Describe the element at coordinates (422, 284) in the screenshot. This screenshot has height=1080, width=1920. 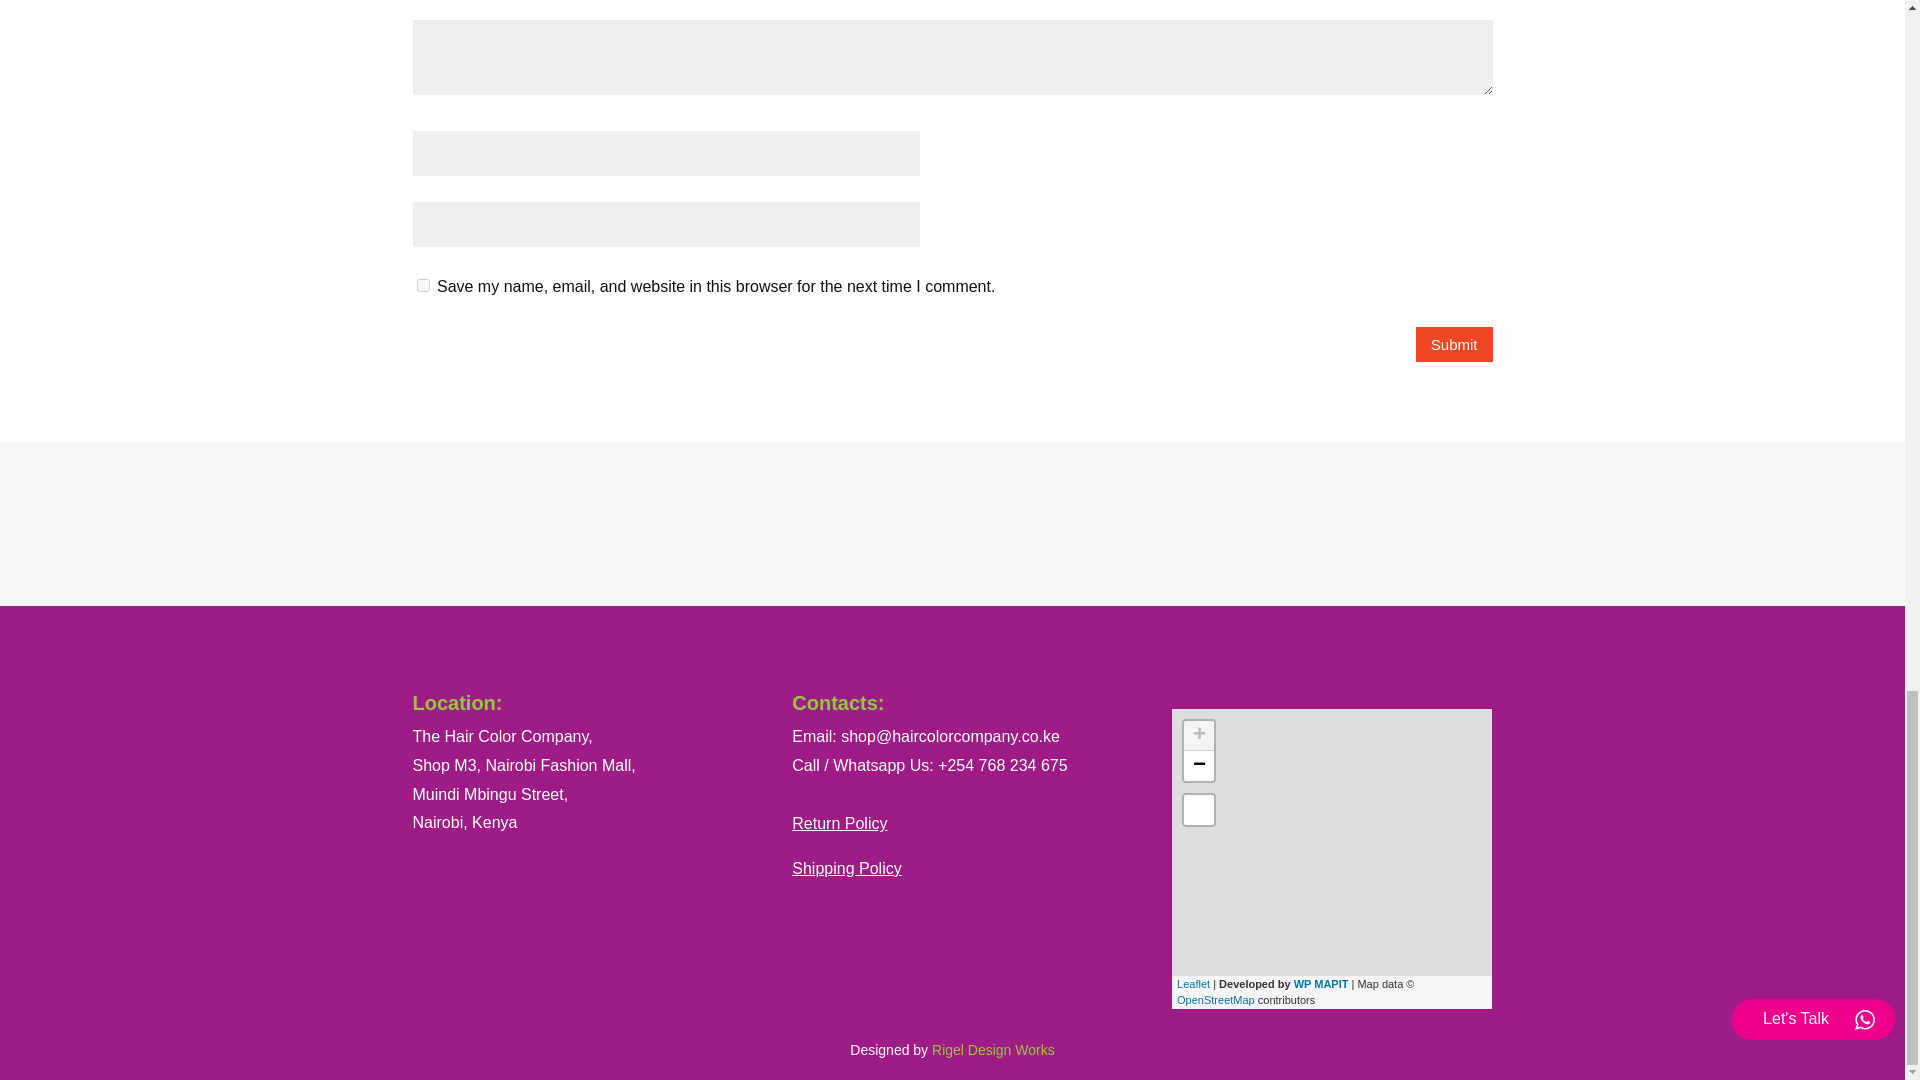
I see `yes` at that location.